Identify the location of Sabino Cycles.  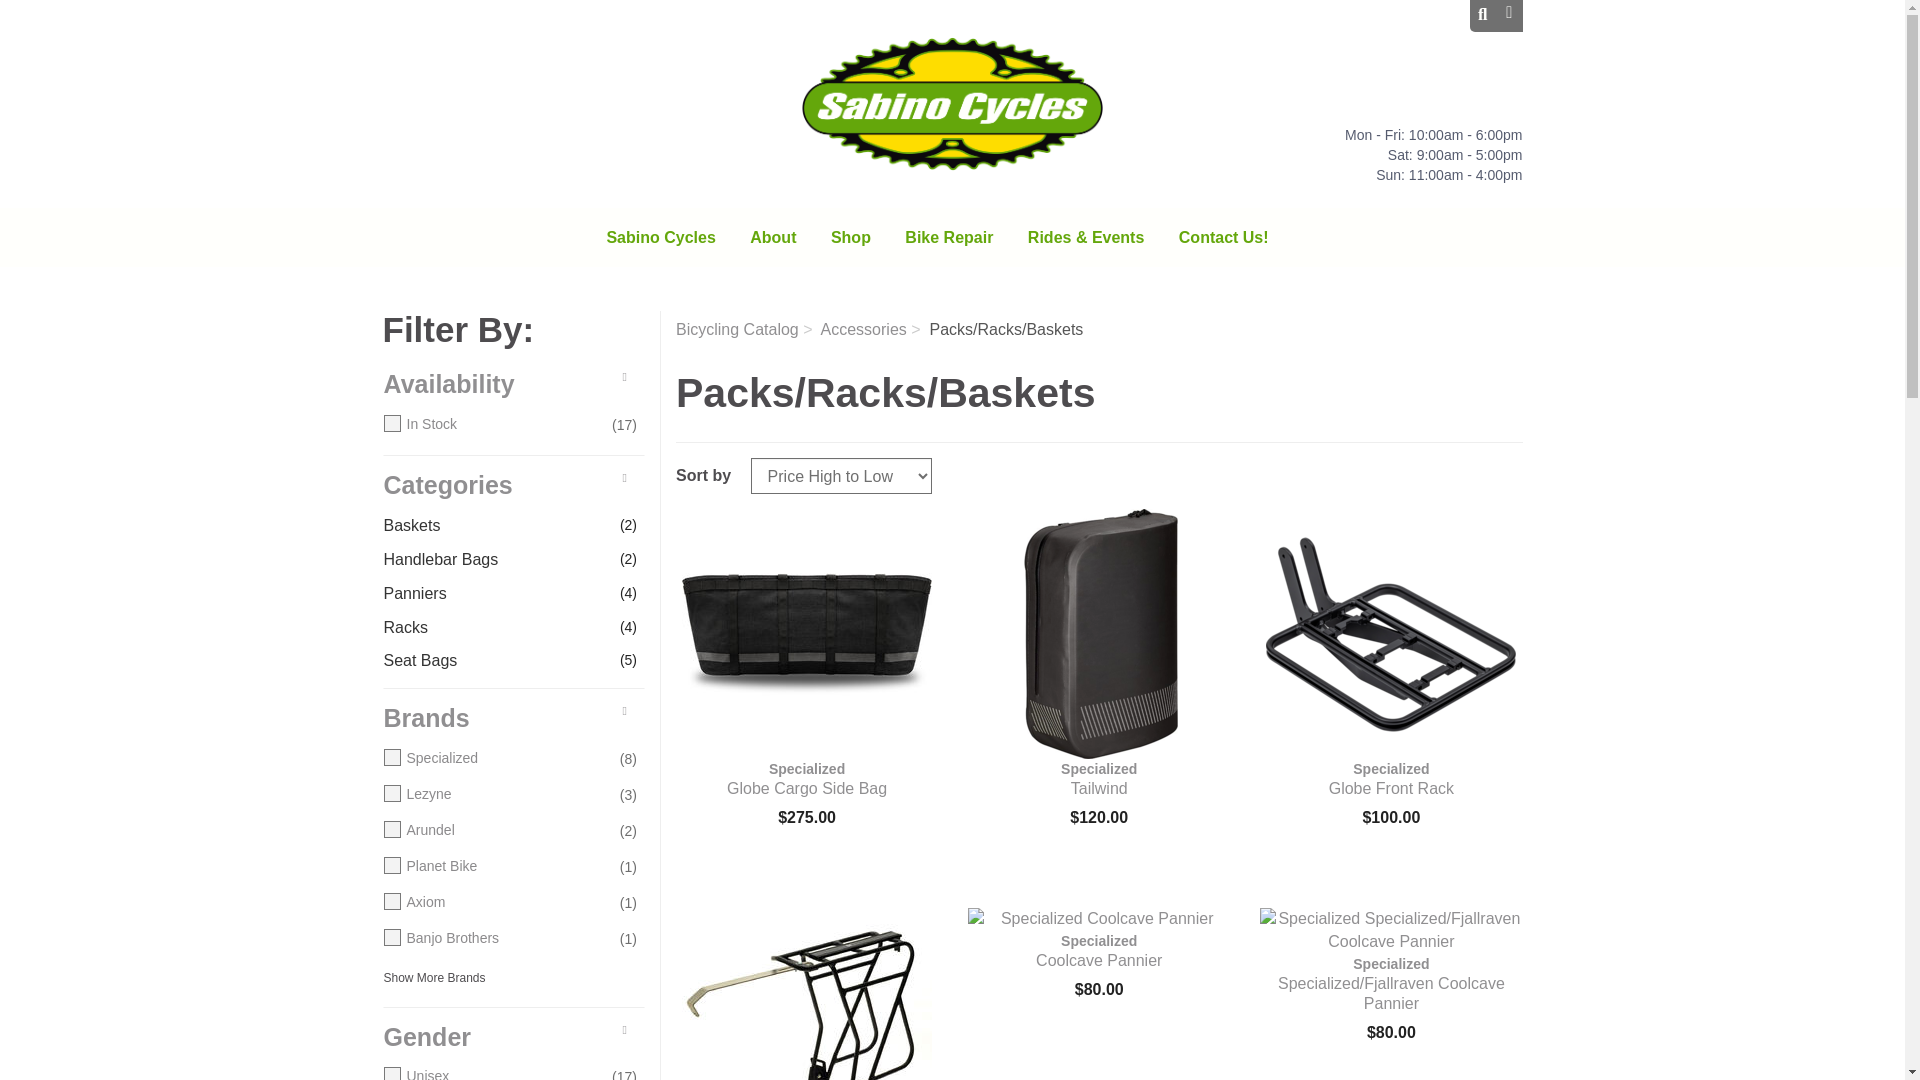
(660, 242).